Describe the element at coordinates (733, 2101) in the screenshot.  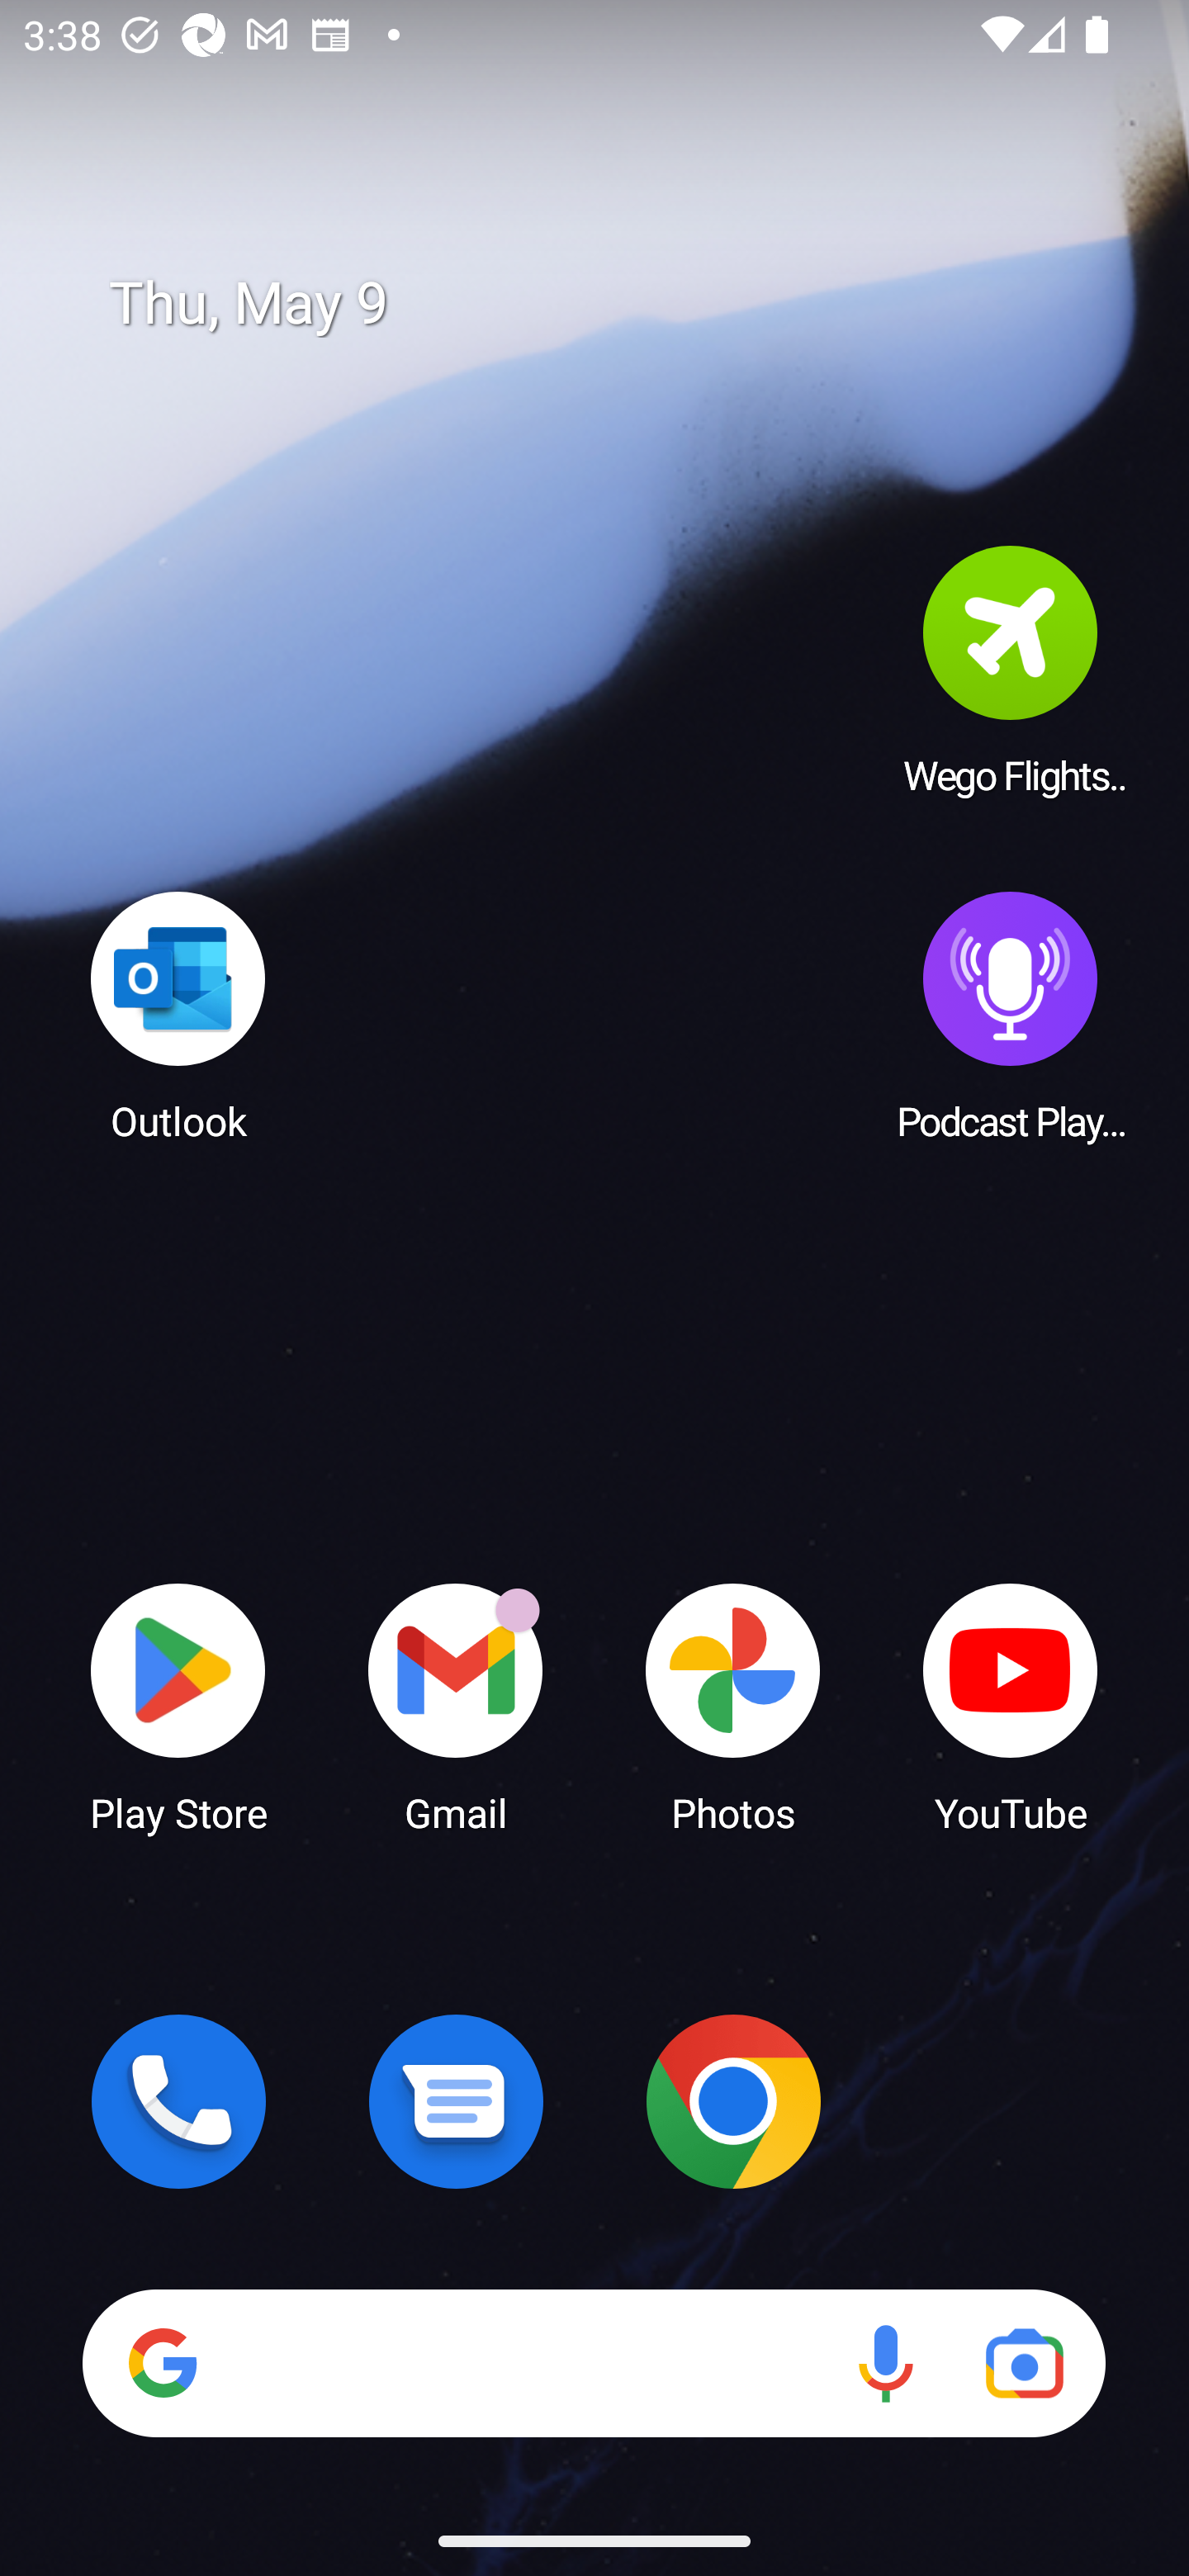
I see `Chrome` at that location.